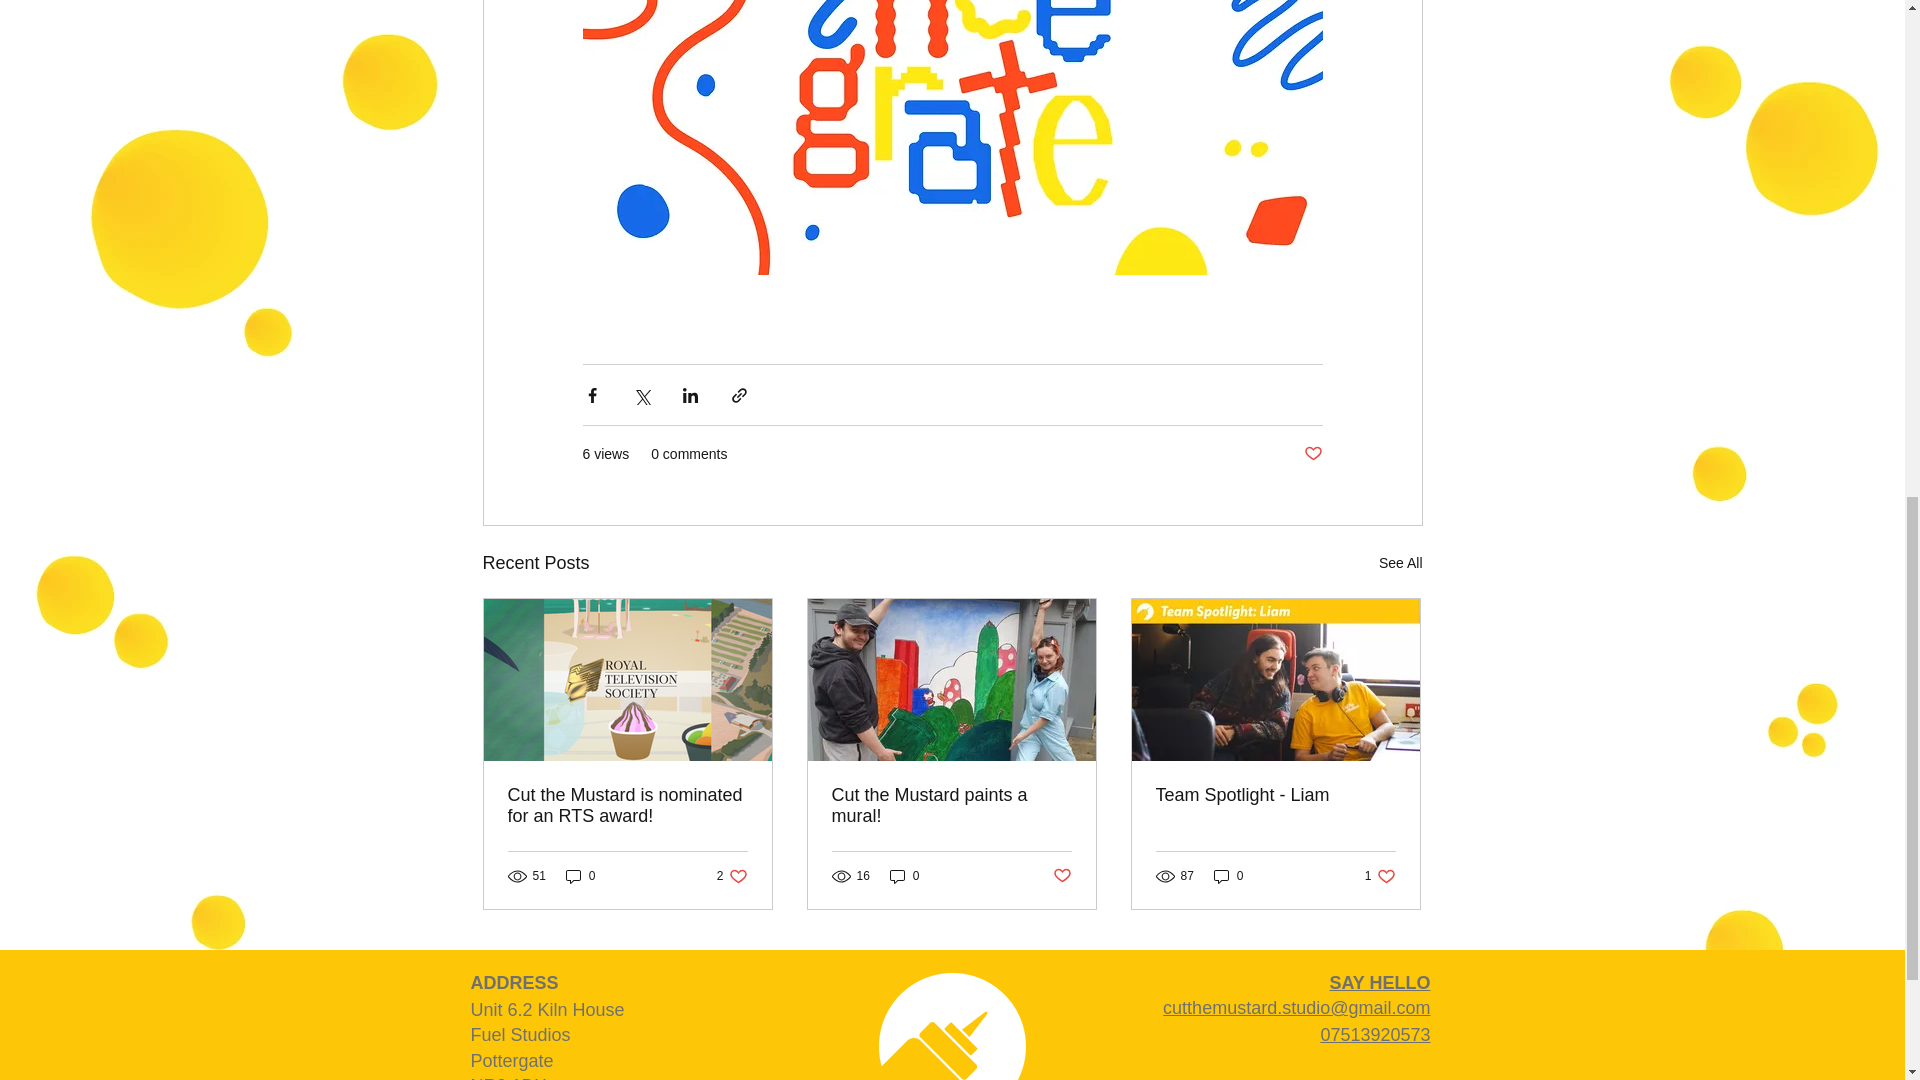  I want to click on 0, so click(1228, 876).